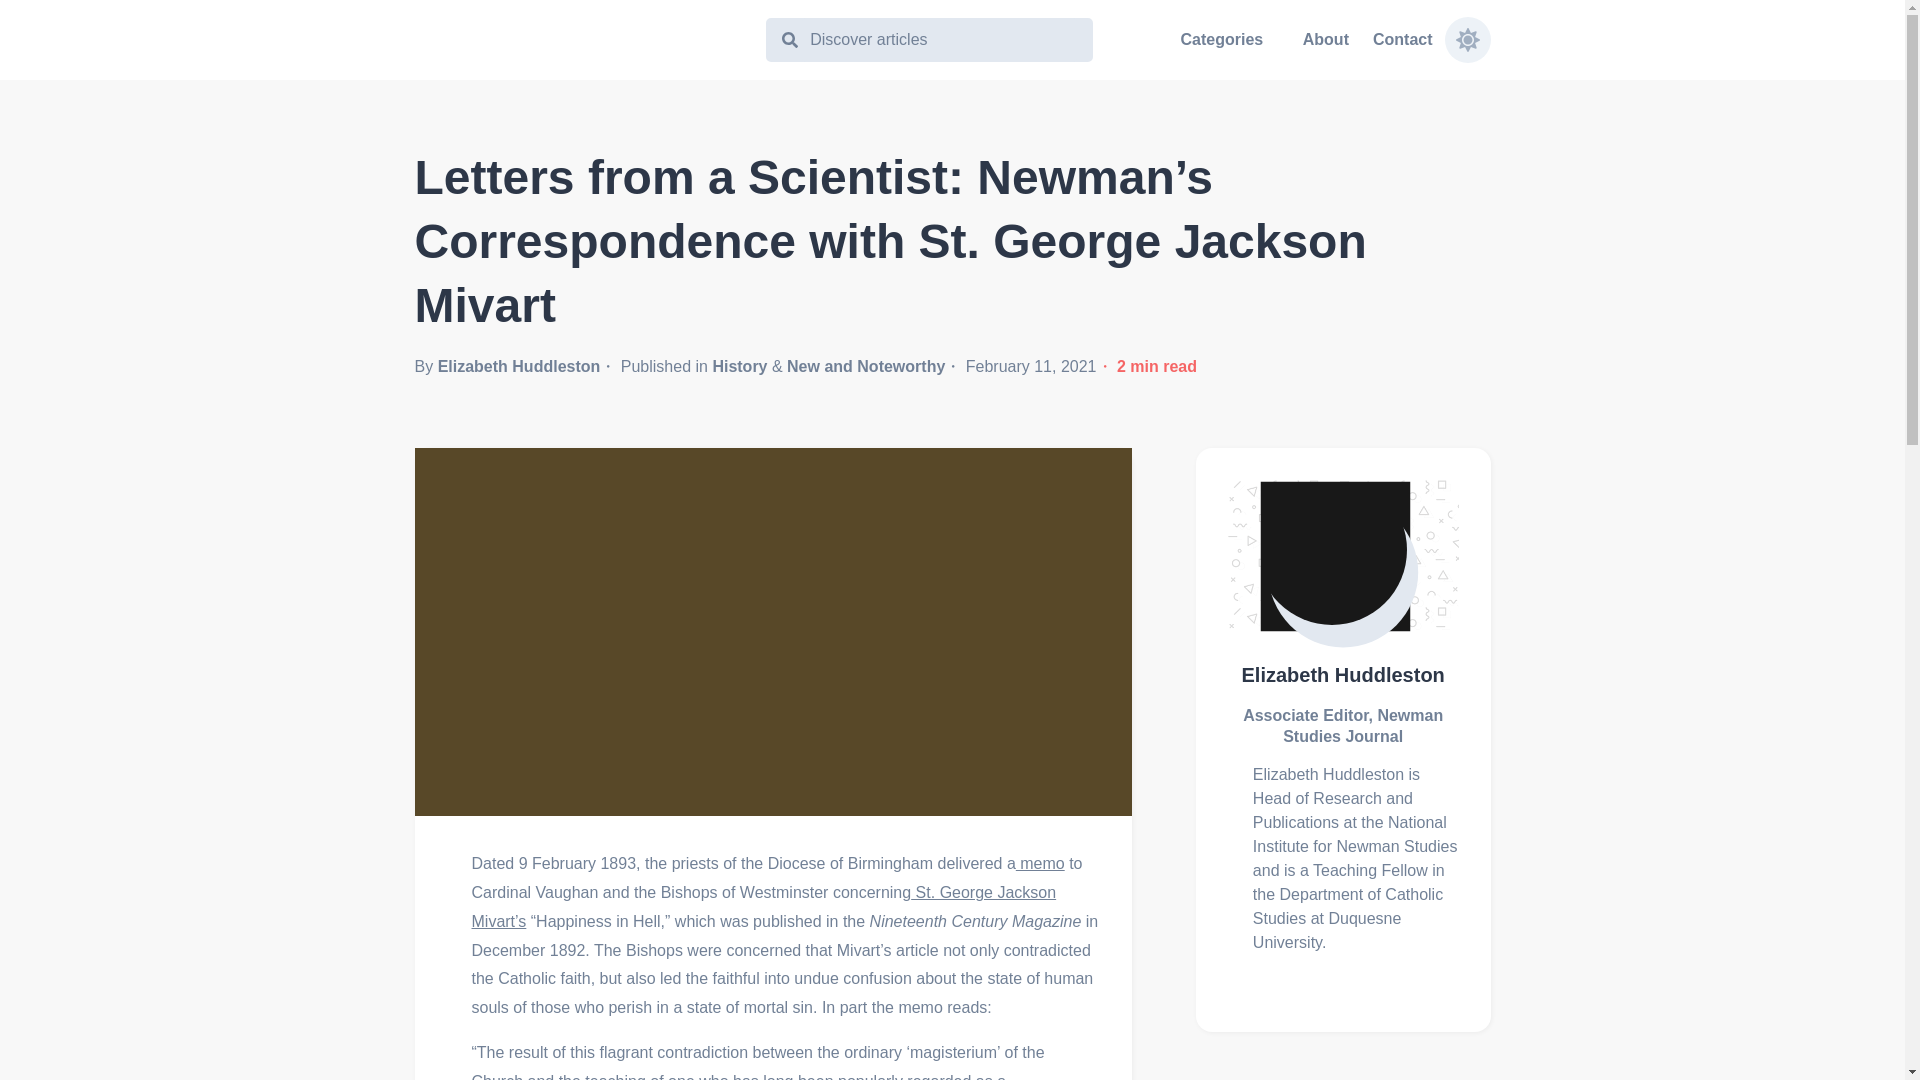 Image resolution: width=1920 pixels, height=1080 pixels. I want to click on Contact, so click(1402, 40).